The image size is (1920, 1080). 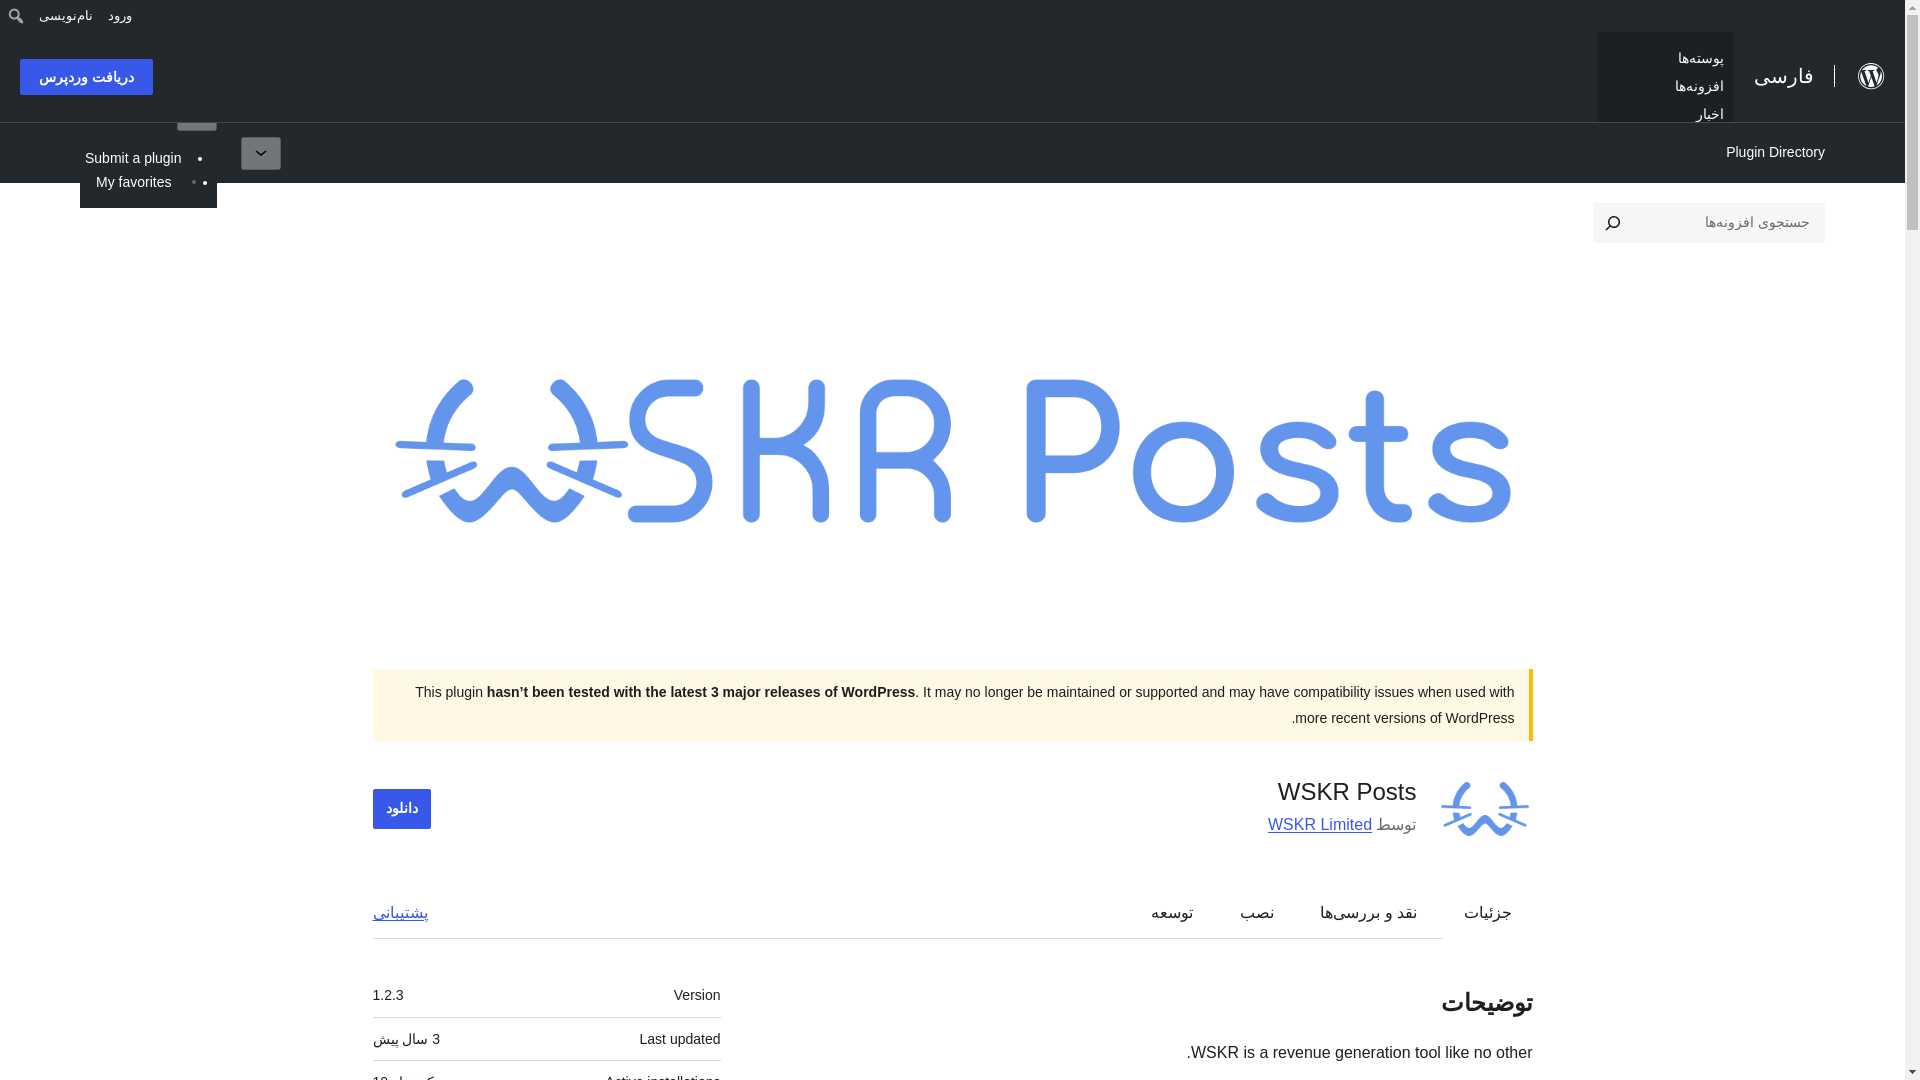 I want to click on WSKR Limited, so click(x=1320, y=824).